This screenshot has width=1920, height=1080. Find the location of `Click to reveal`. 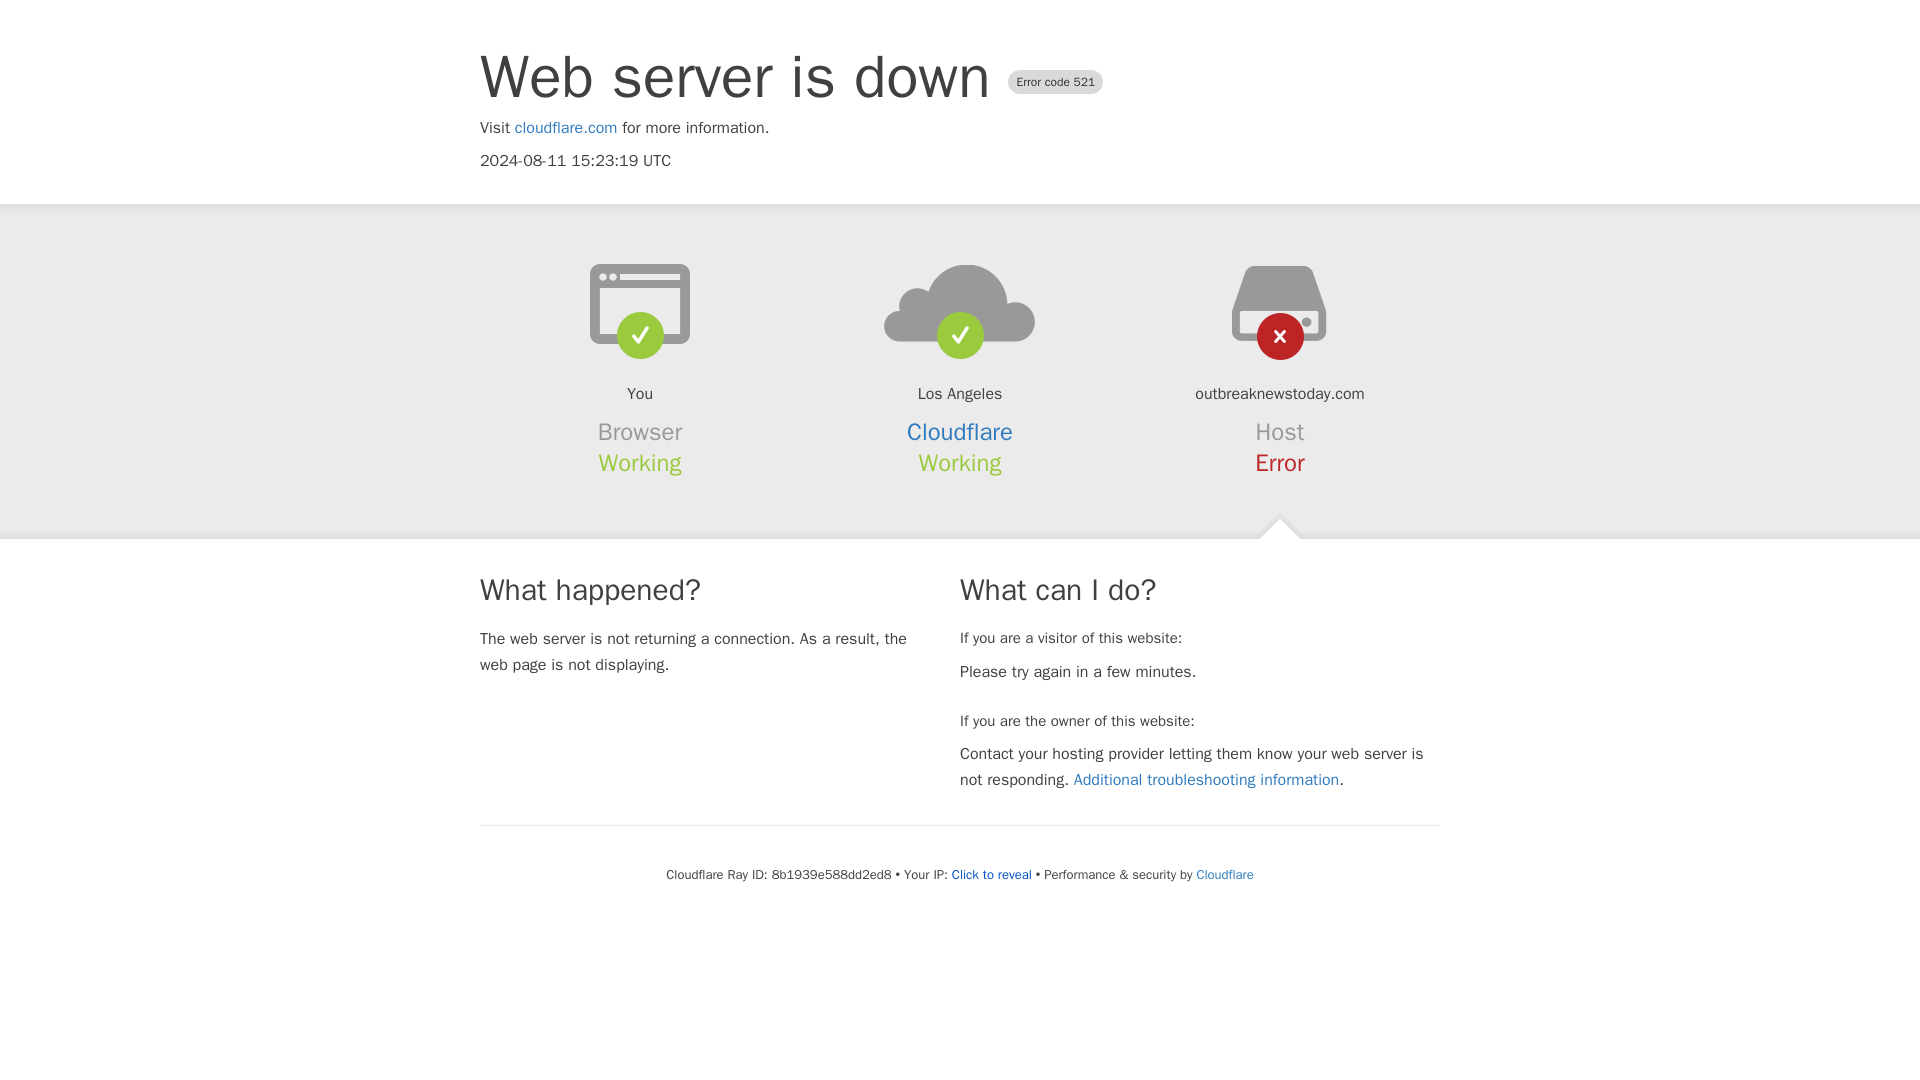

Click to reveal is located at coordinates (992, 875).